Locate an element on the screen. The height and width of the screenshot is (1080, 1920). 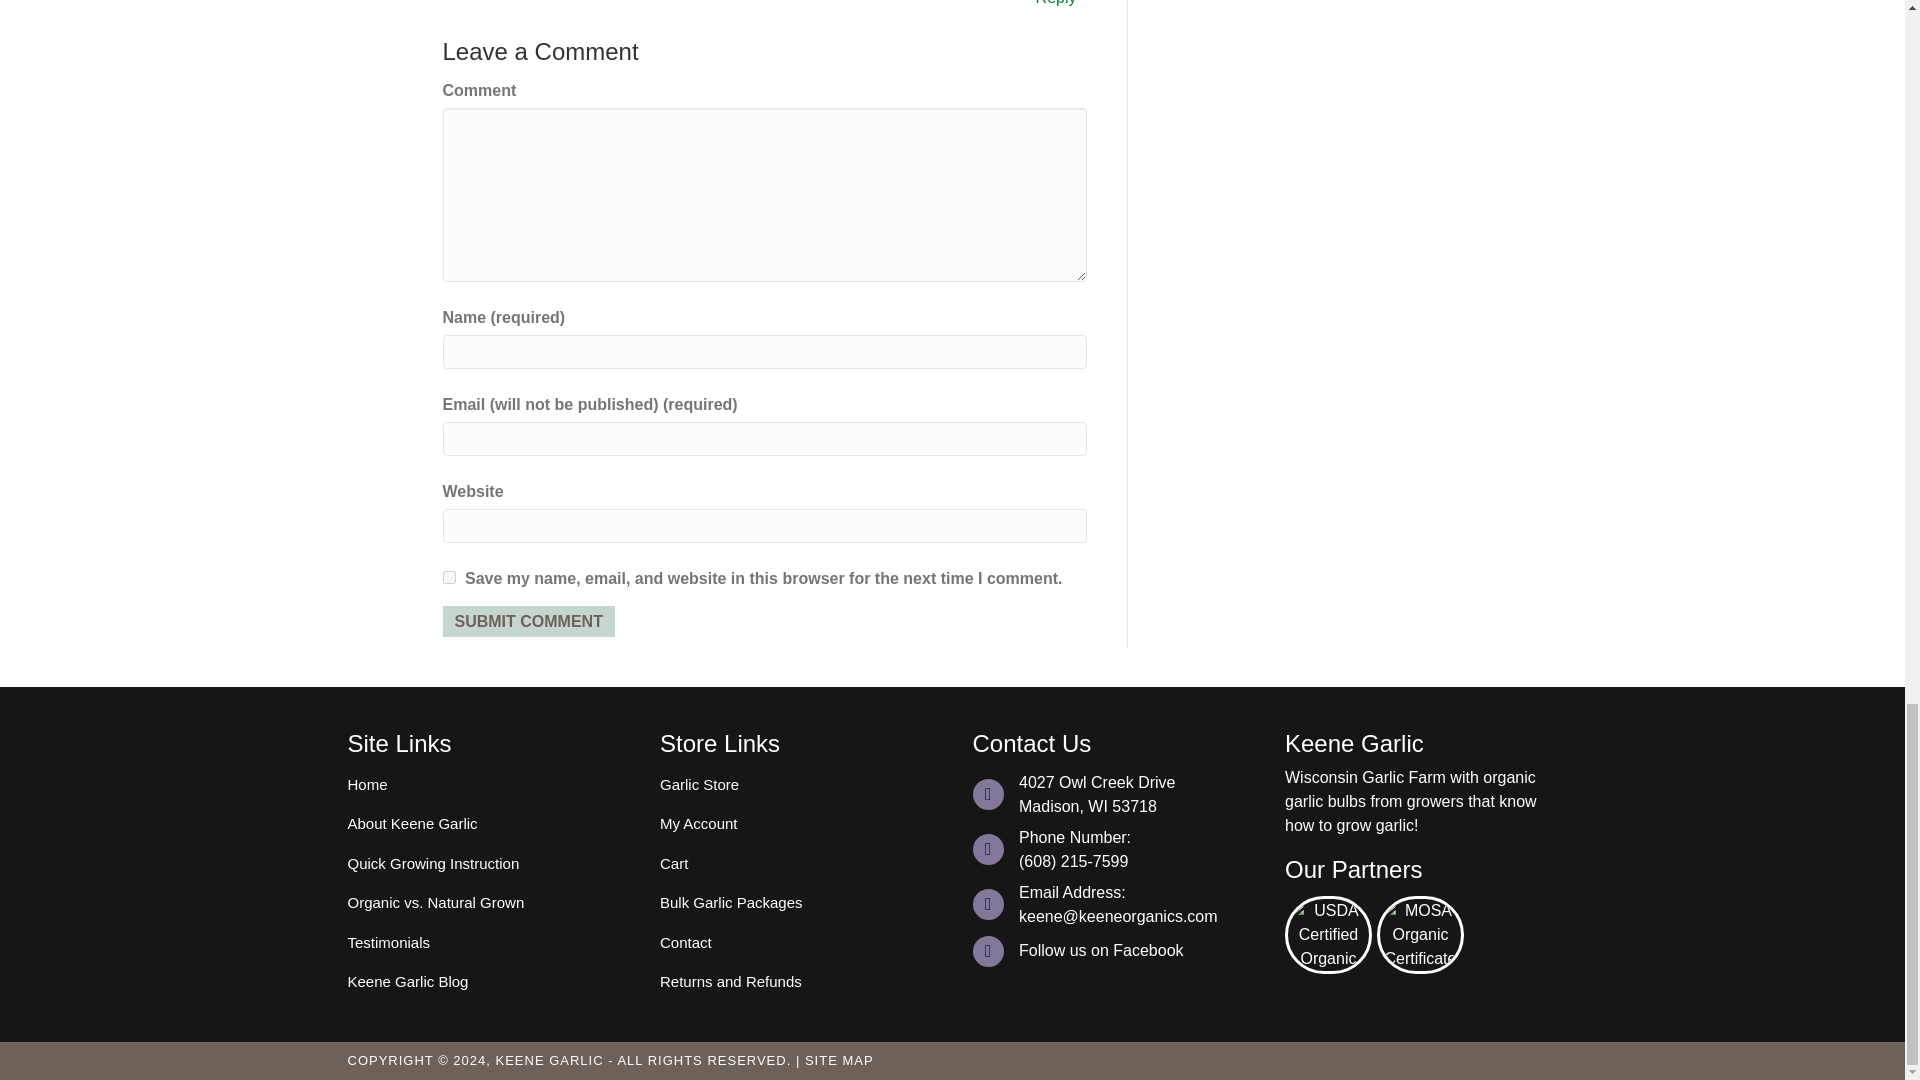
MOSA Organic Certificate is located at coordinates (1420, 934).